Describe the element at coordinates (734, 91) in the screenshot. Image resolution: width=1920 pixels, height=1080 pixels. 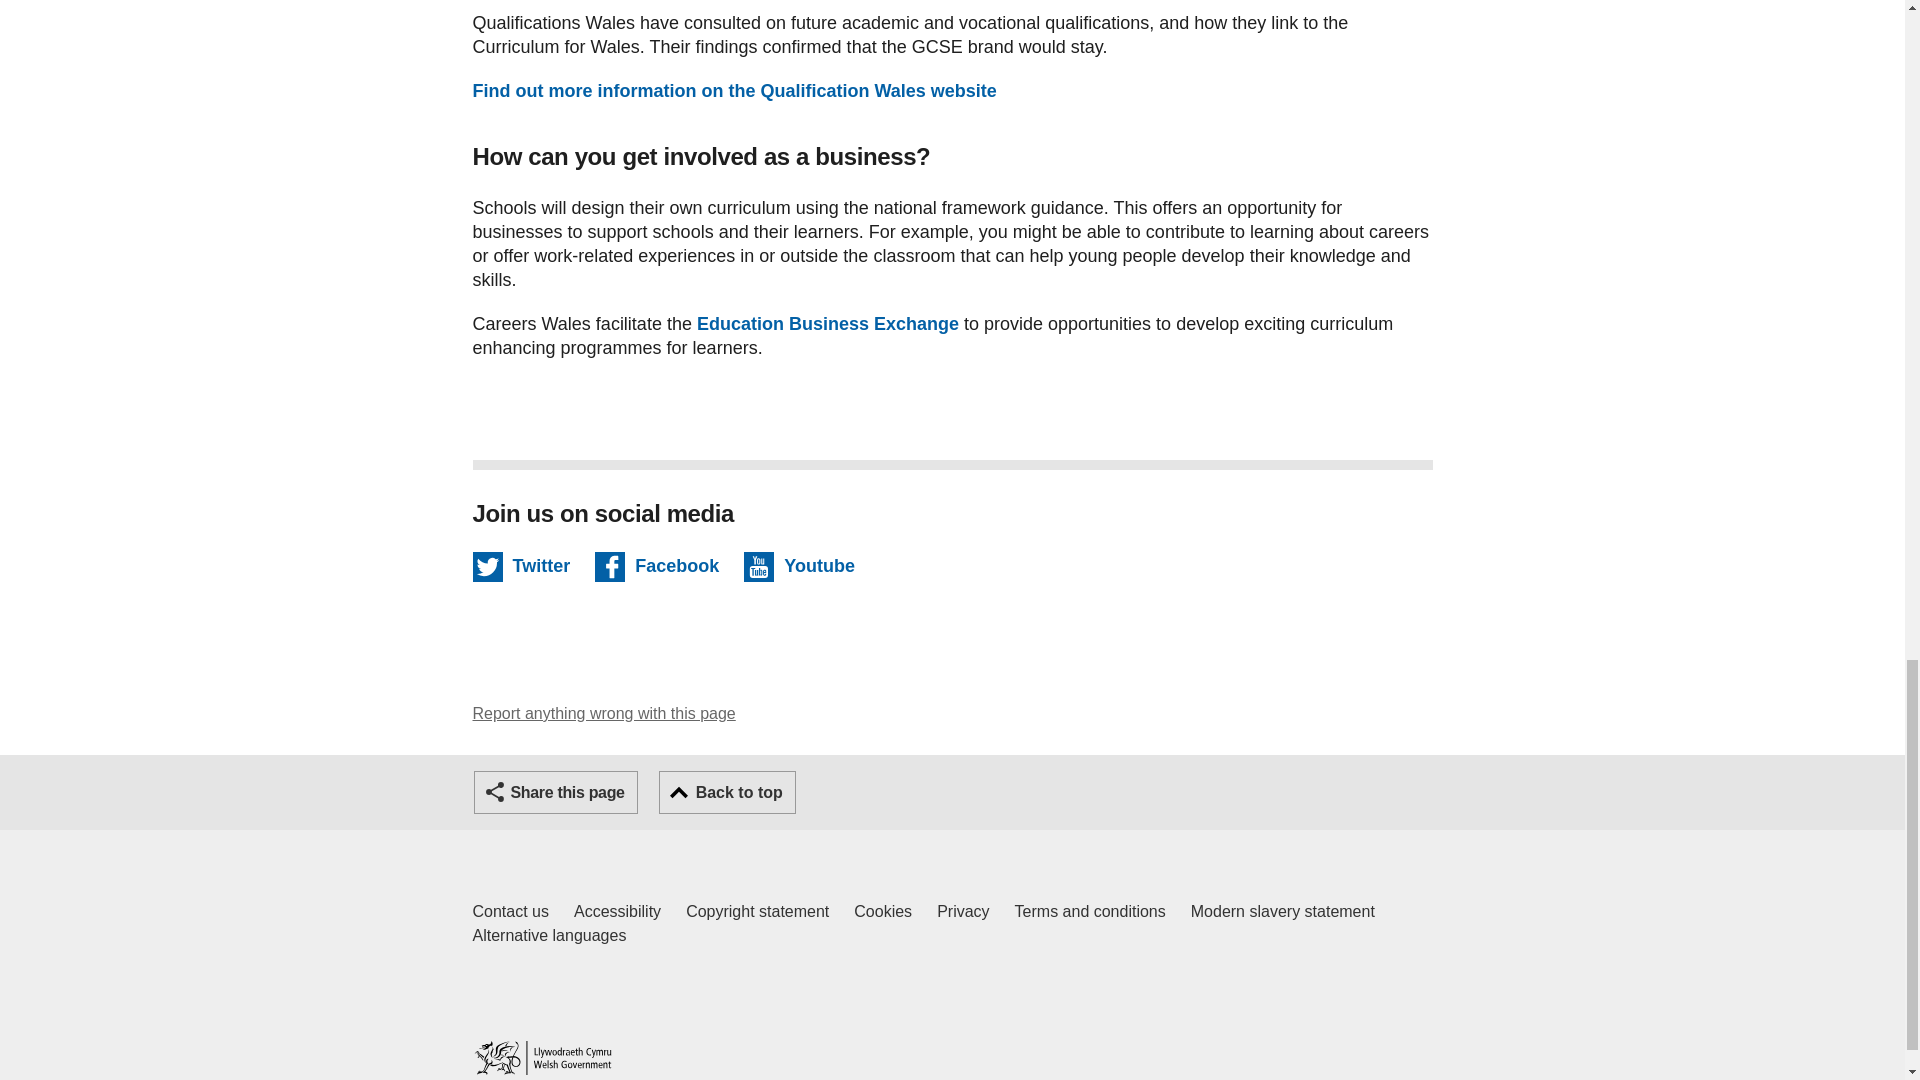
I see `Education Business Exchange` at that location.